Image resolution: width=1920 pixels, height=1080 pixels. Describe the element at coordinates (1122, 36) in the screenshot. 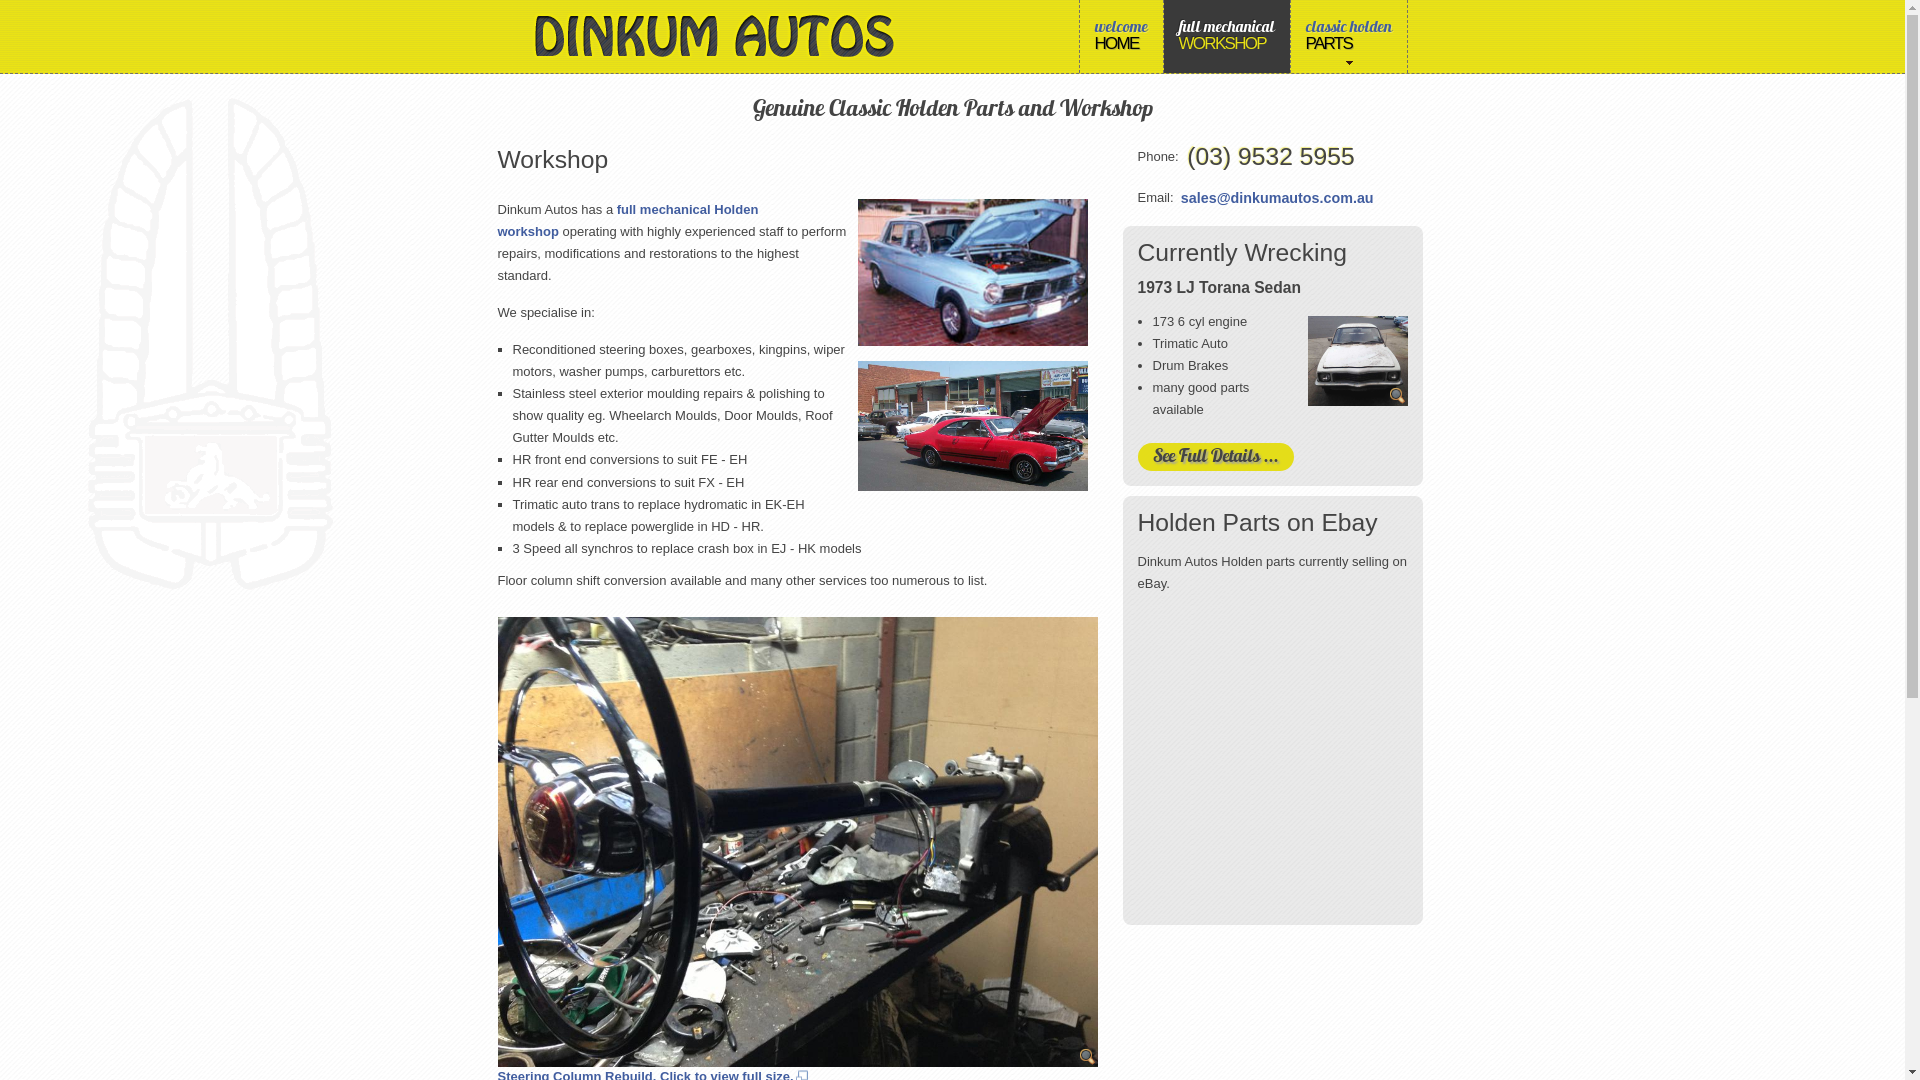

I see `welcome
HOME` at that location.